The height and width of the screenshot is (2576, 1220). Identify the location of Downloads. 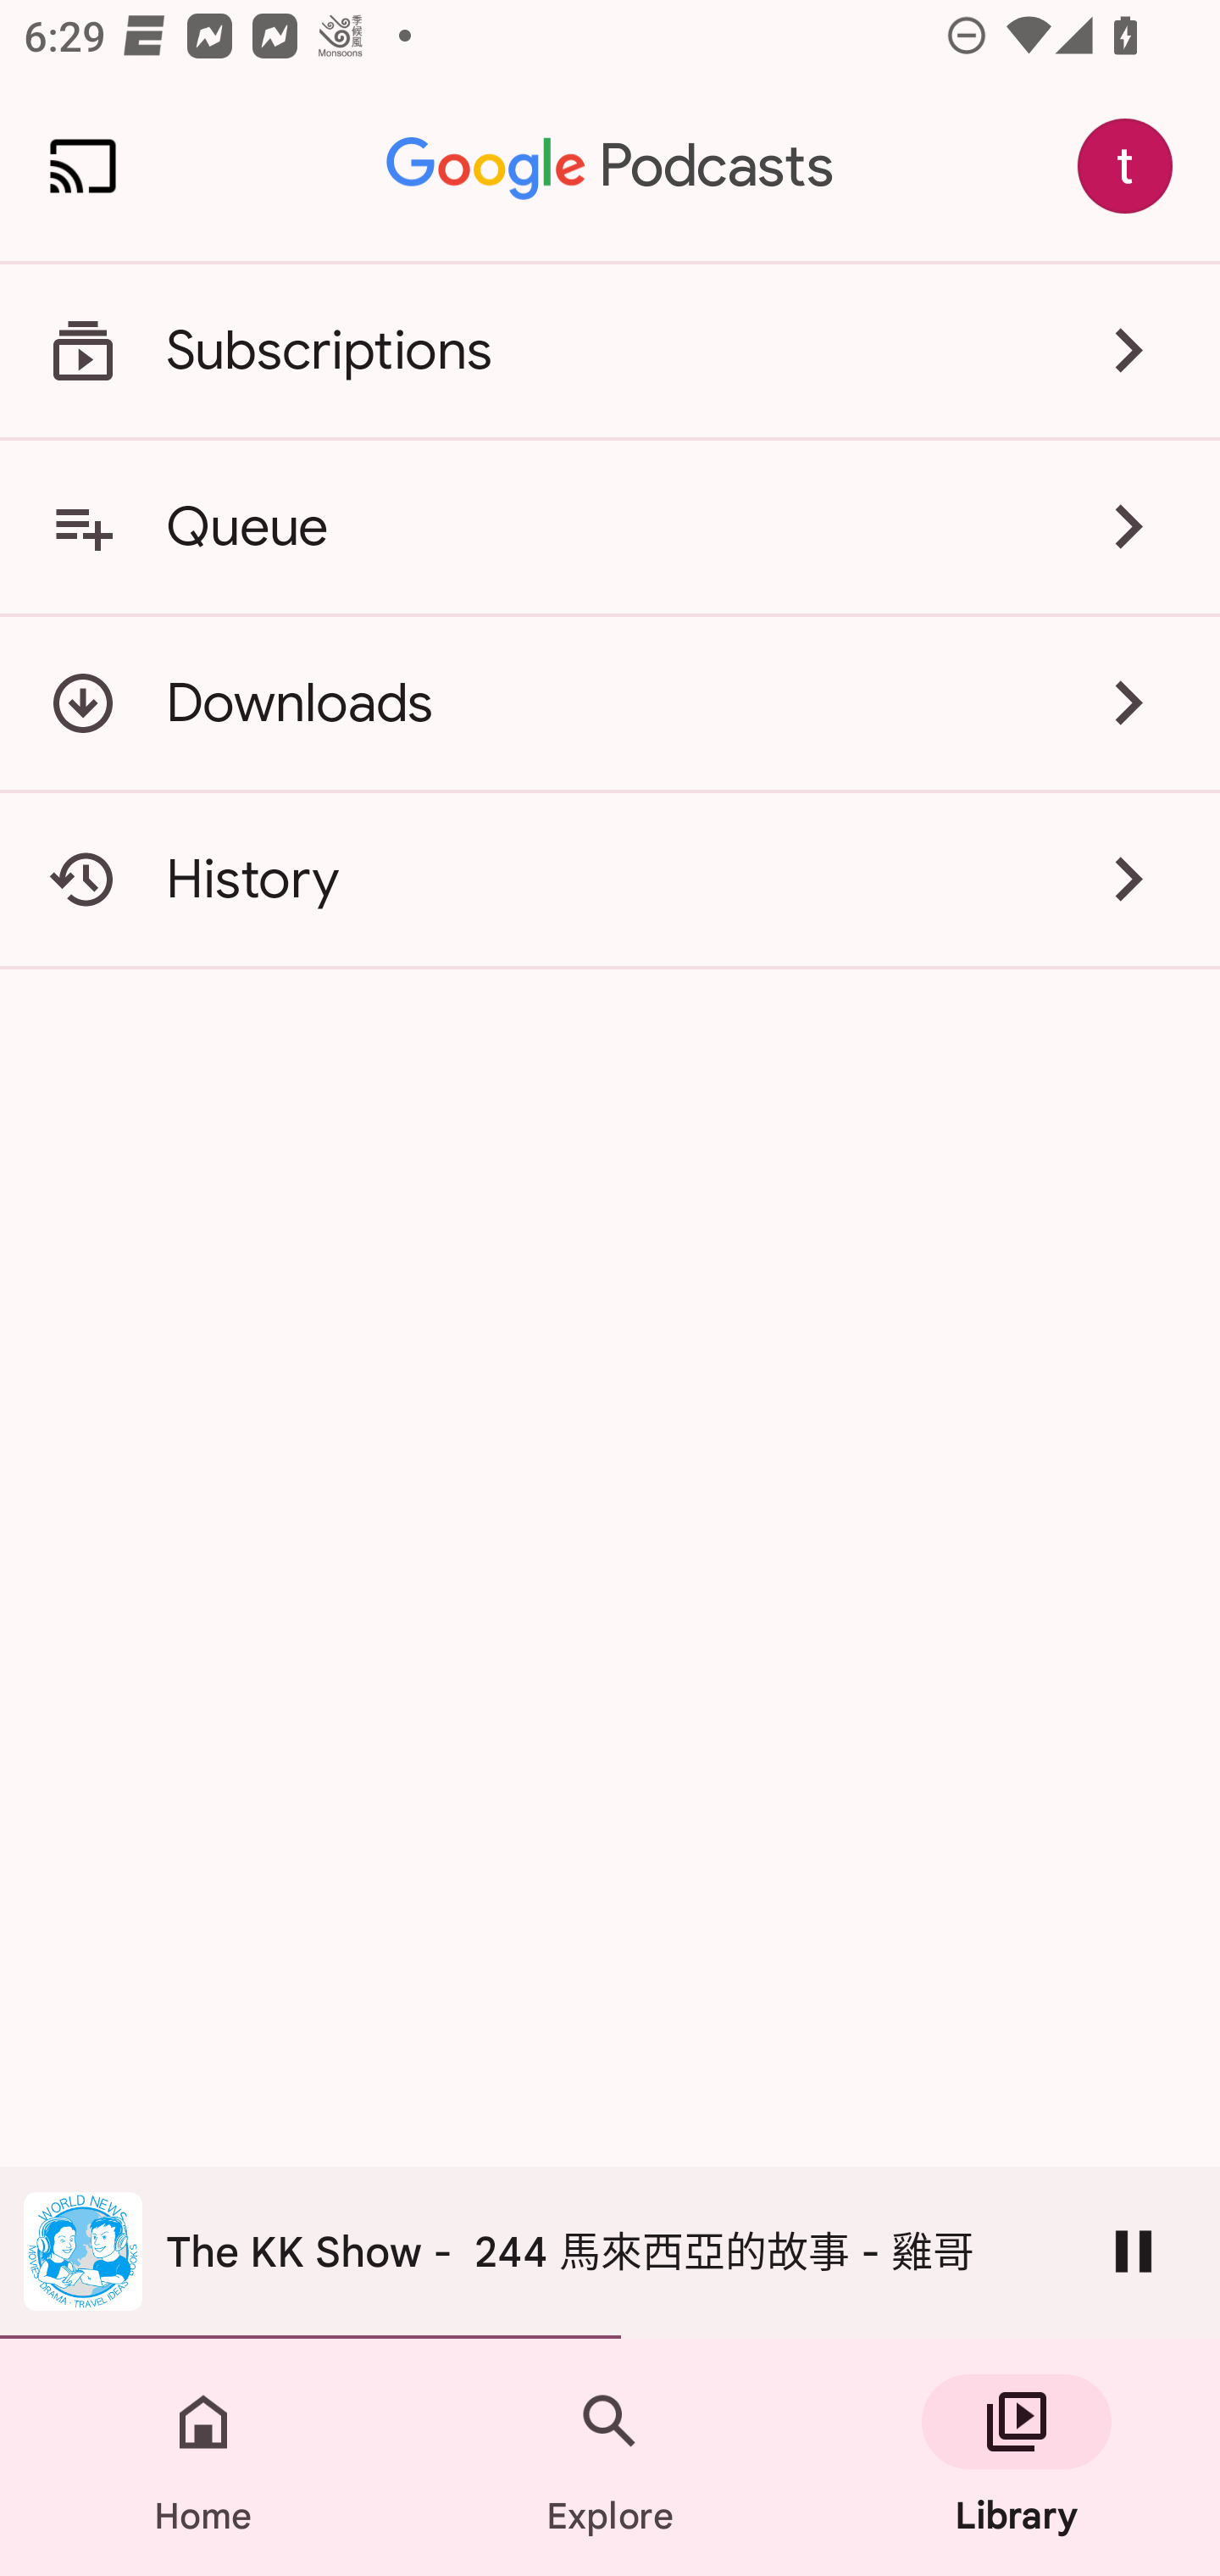
(610, 703).